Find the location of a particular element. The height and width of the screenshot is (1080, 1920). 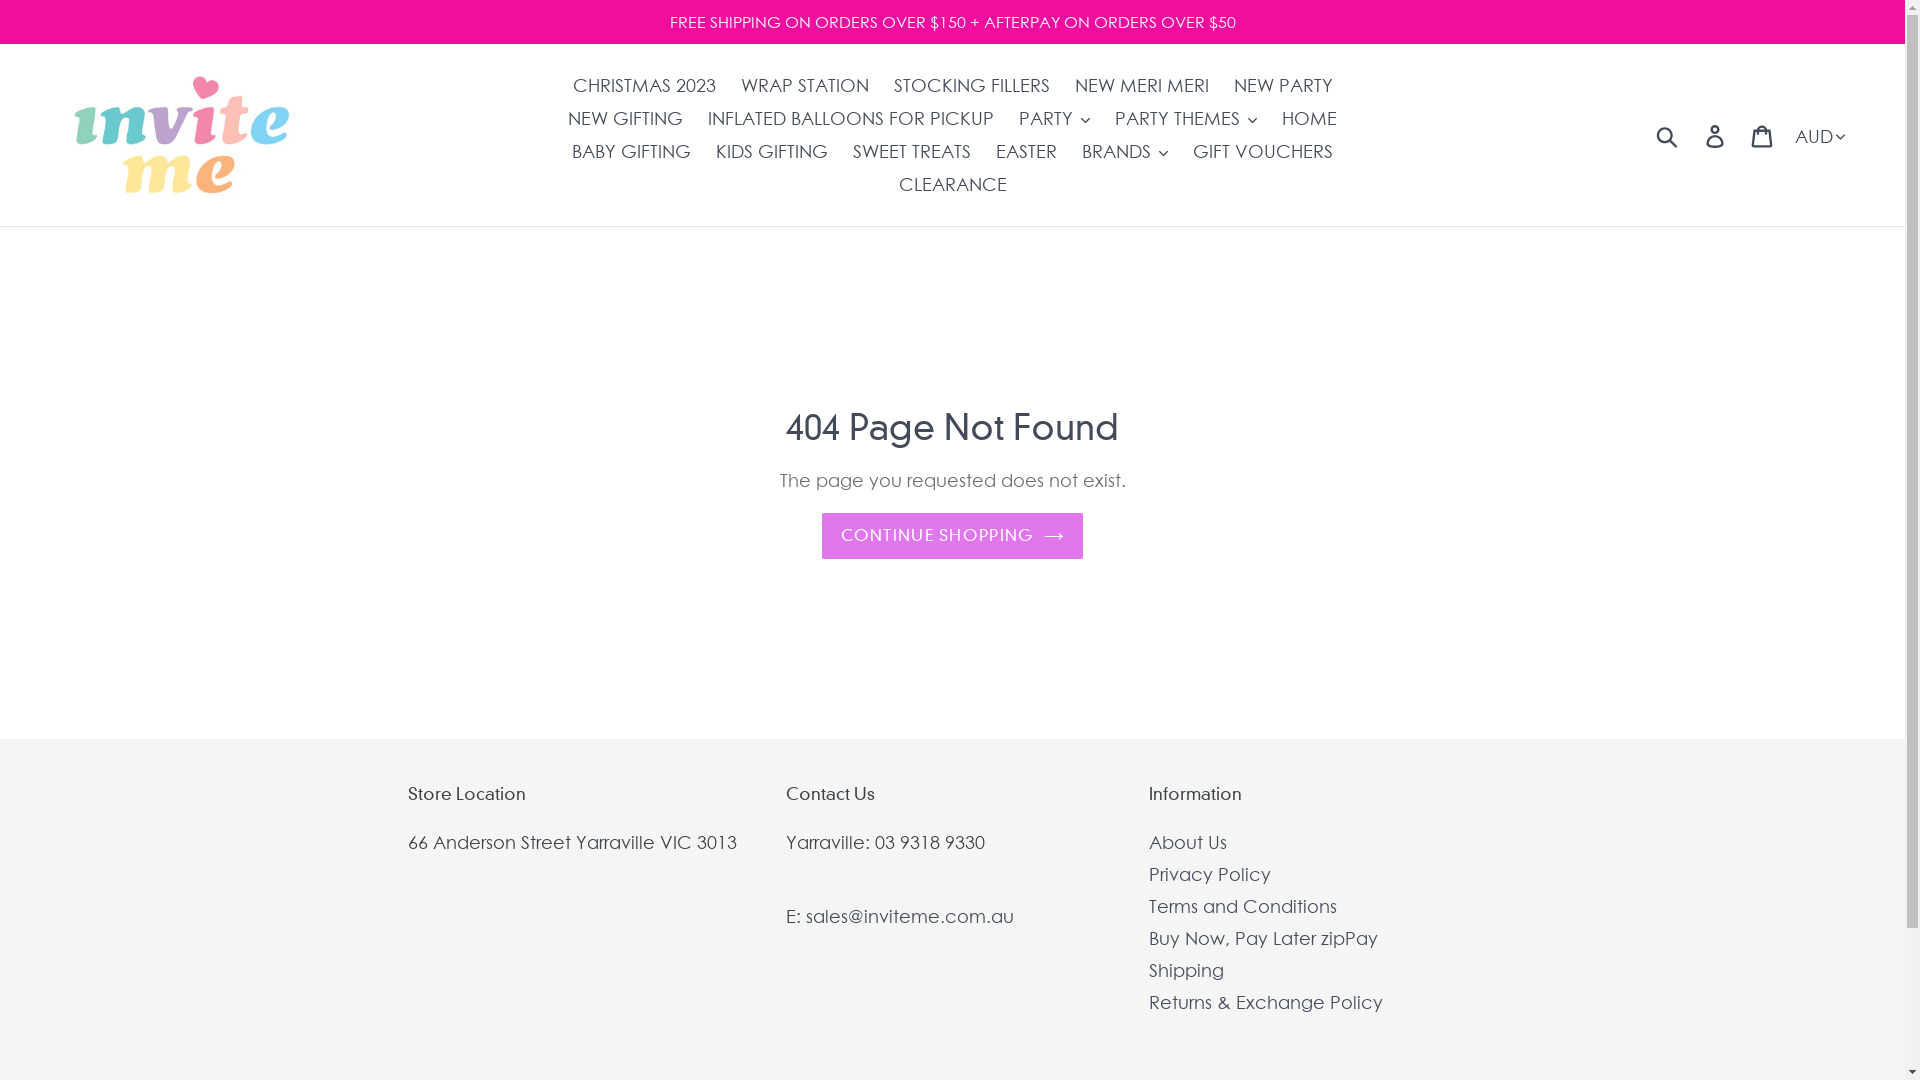

Terms and Conditions is located at coordinates (1243, 906).